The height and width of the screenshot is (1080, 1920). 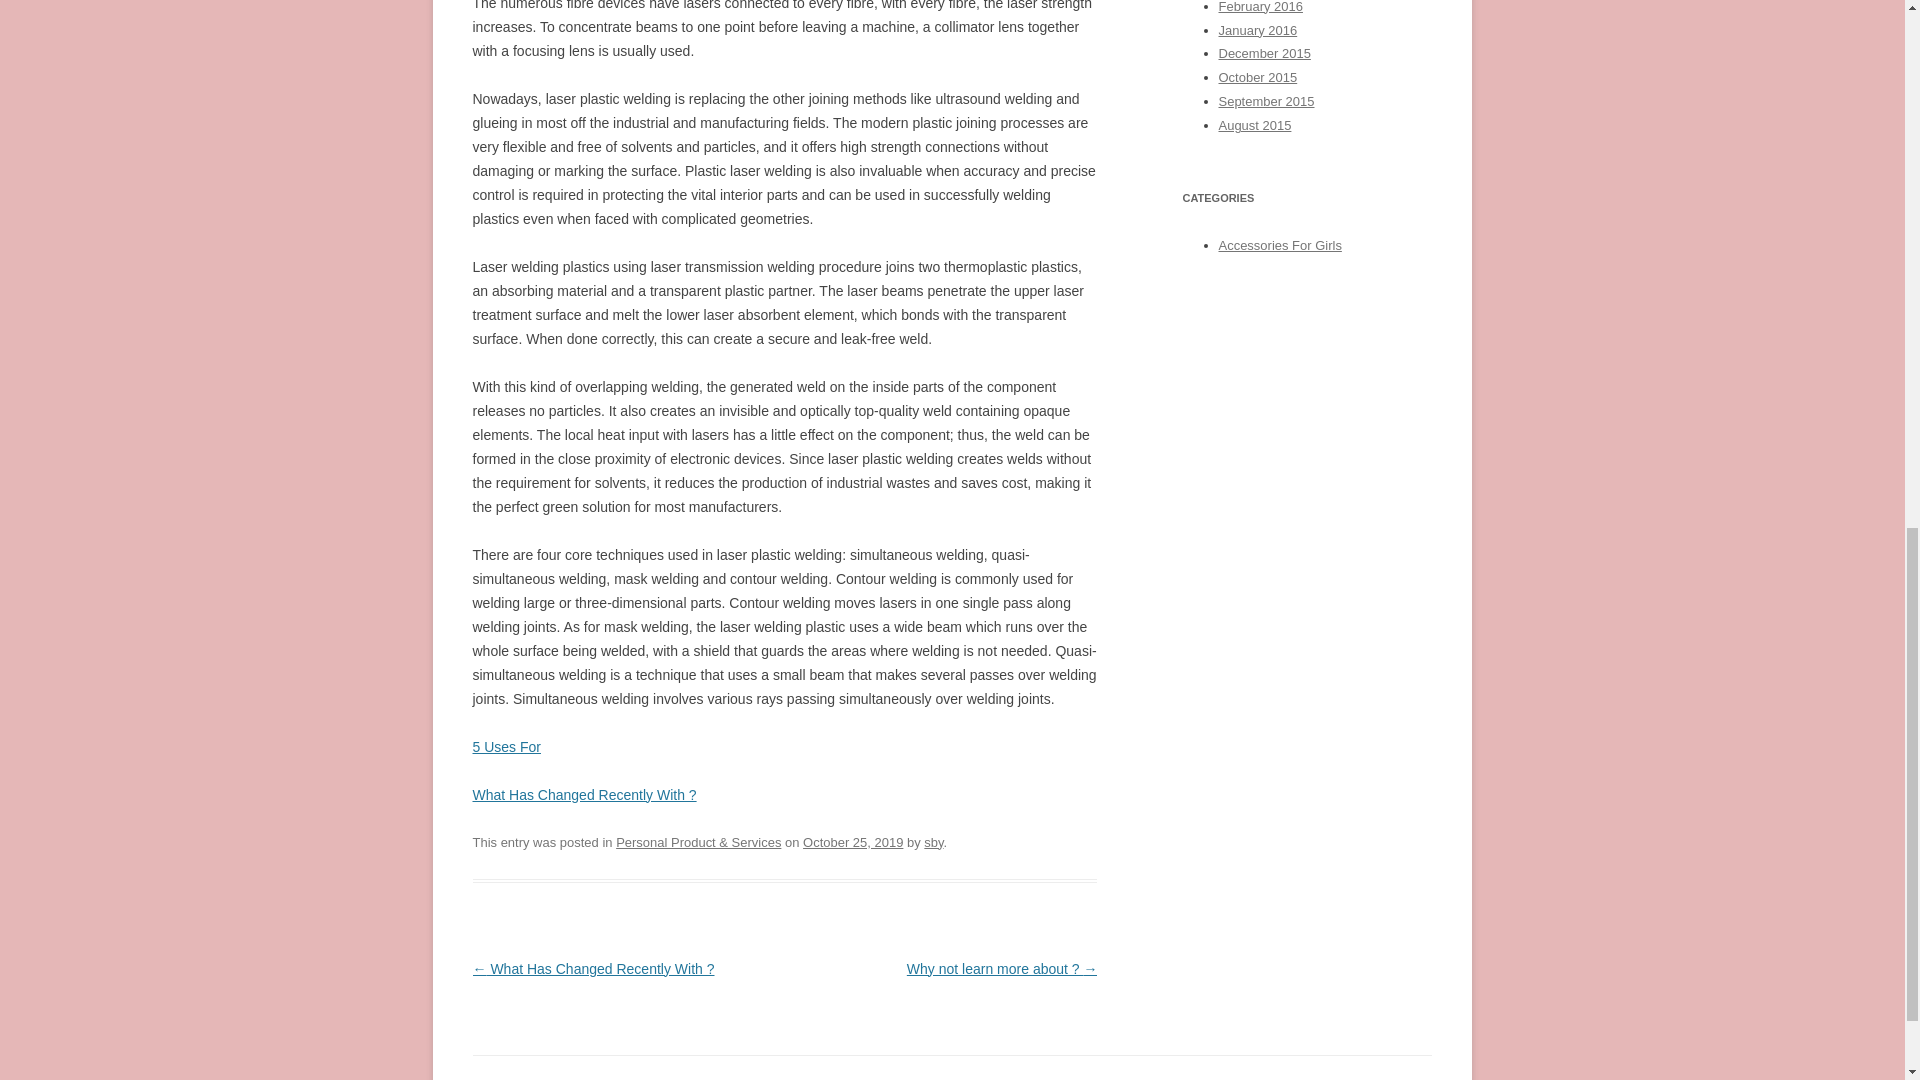 What do you see at coordinates (932, 842) in the screenshot?
I see `View all posts by sby` at bounding box center [932, 842].